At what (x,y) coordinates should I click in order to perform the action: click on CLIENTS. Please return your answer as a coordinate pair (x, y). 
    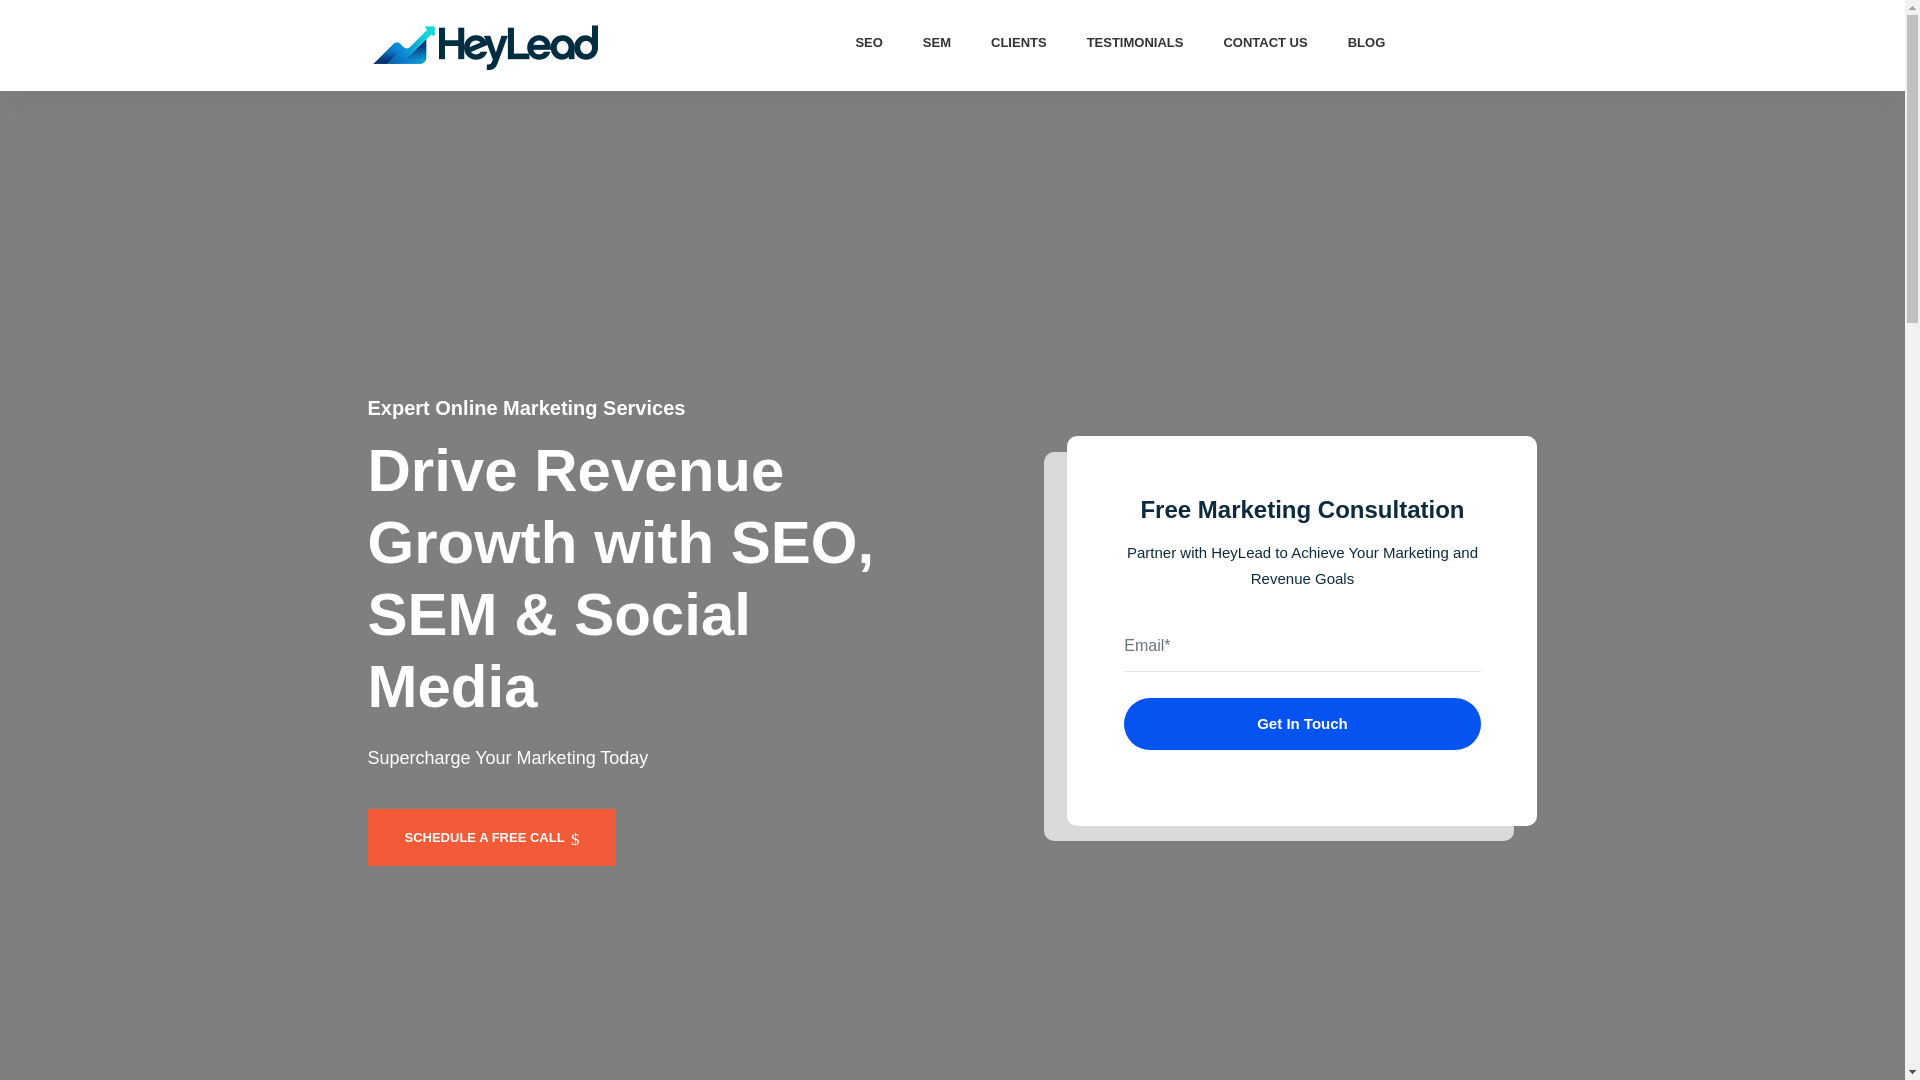
    Looking at the image, I should click on (1019, 42).